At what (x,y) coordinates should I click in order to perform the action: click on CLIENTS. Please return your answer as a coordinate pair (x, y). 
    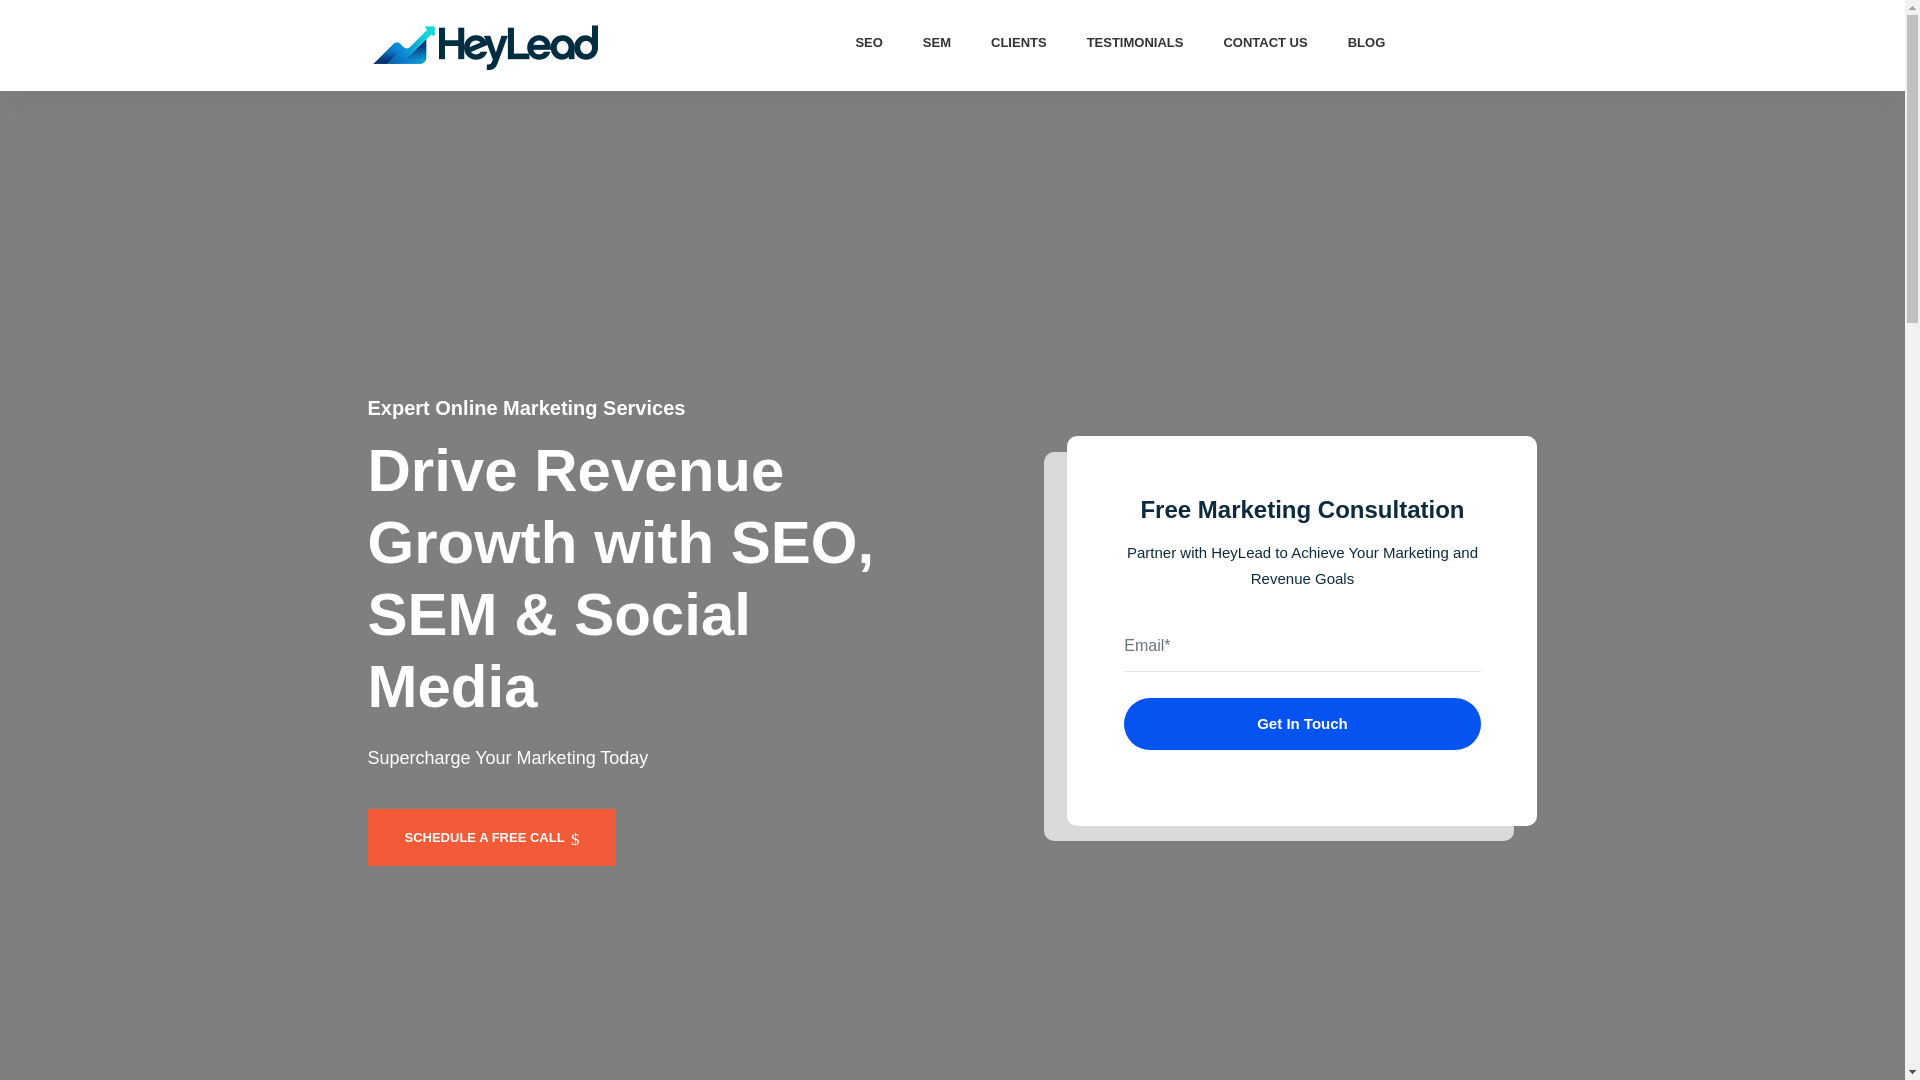
    Looking at the image, I should click on (1019, 42).